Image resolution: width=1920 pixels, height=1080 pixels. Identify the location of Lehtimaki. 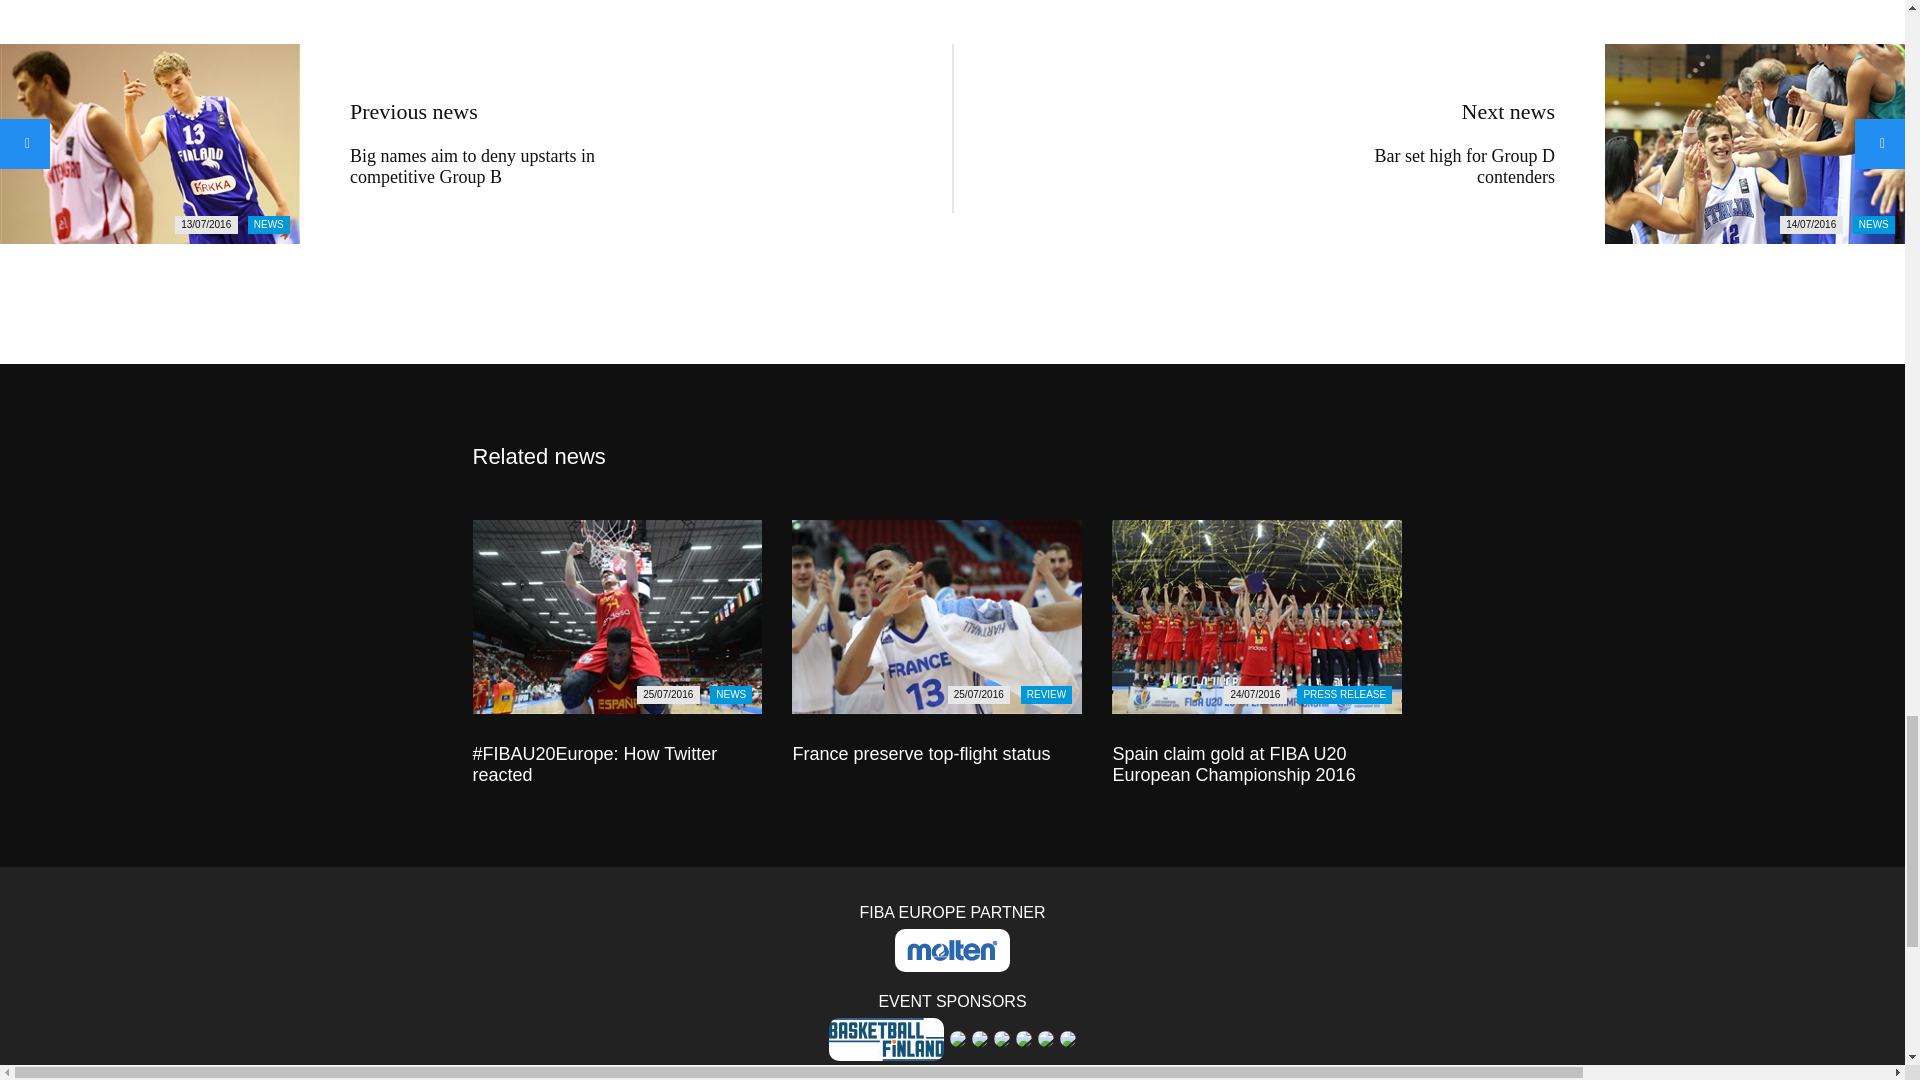
(1067, 1038).